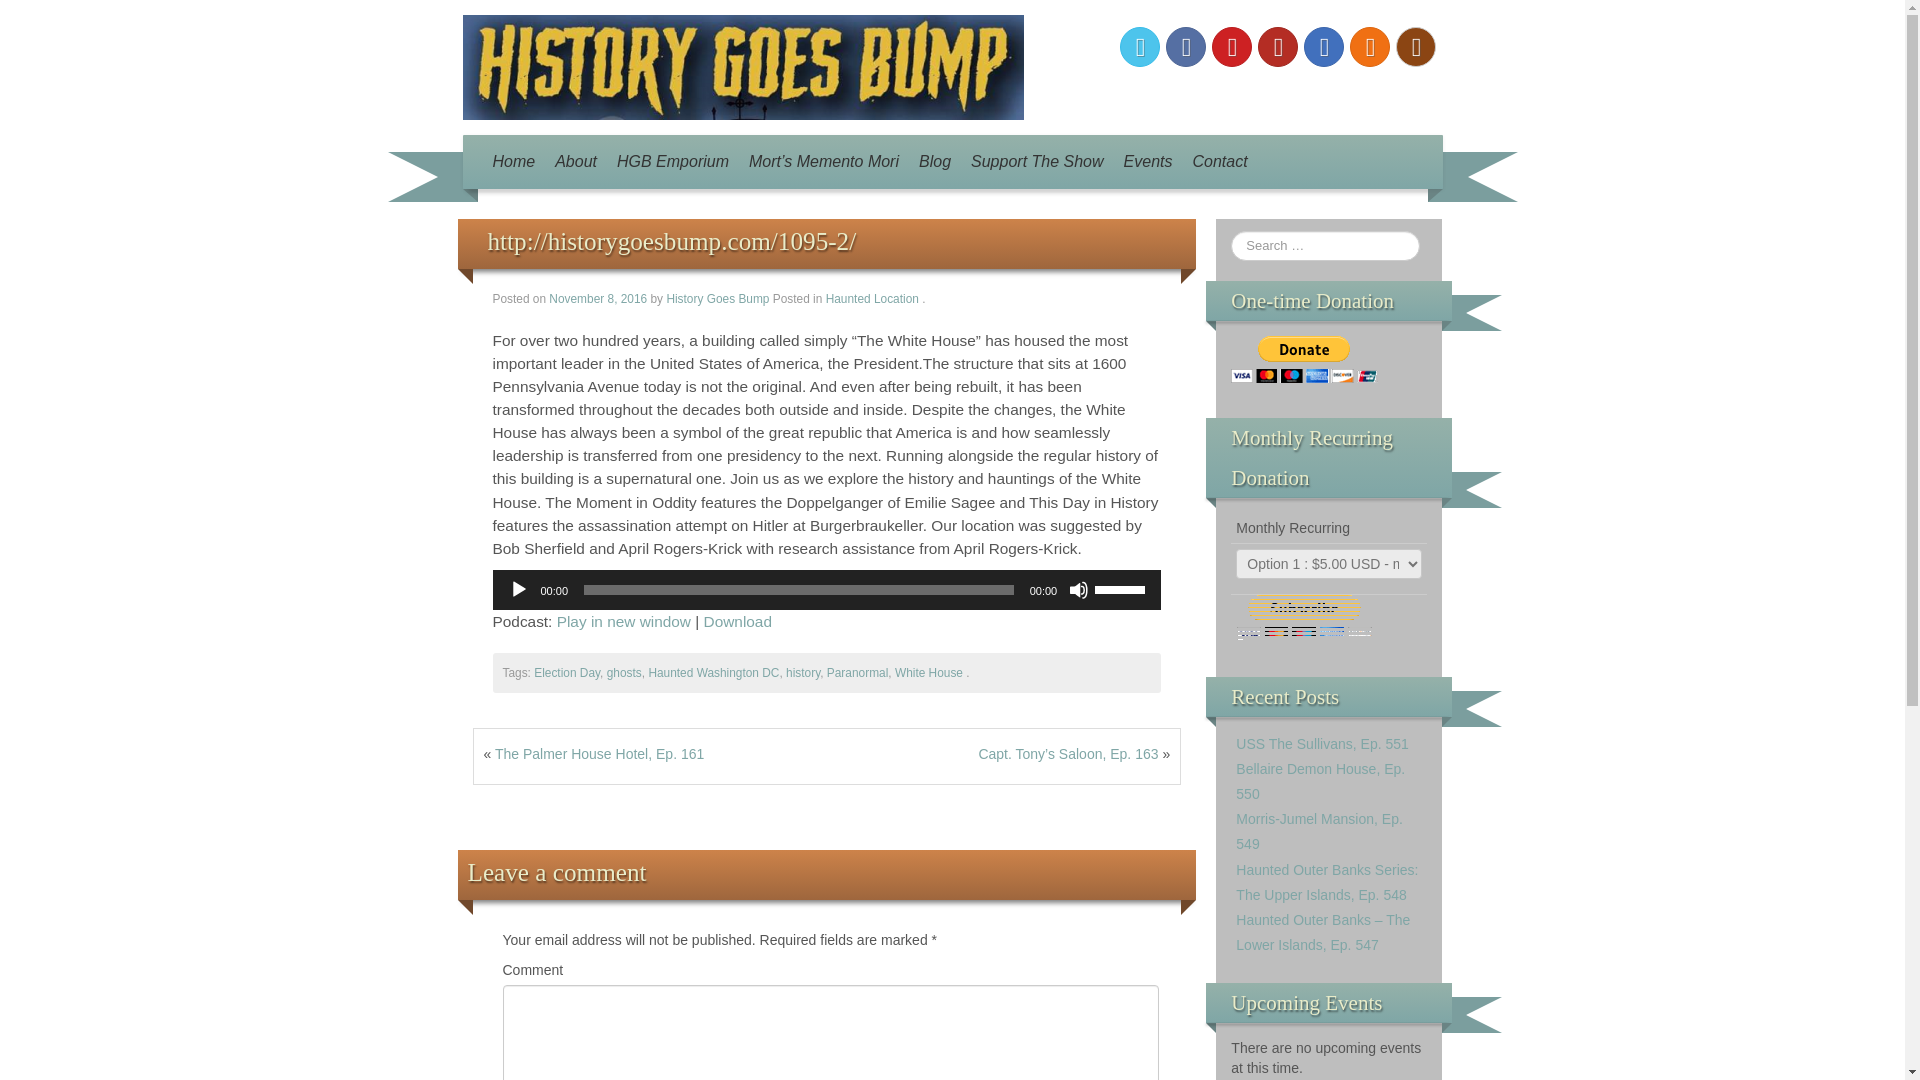 The width and height of the screenshot is (1920, 1080). What do you see at coordinates (576, 162) in the screenshot?
I see `About` at bounding box center [576, 162].